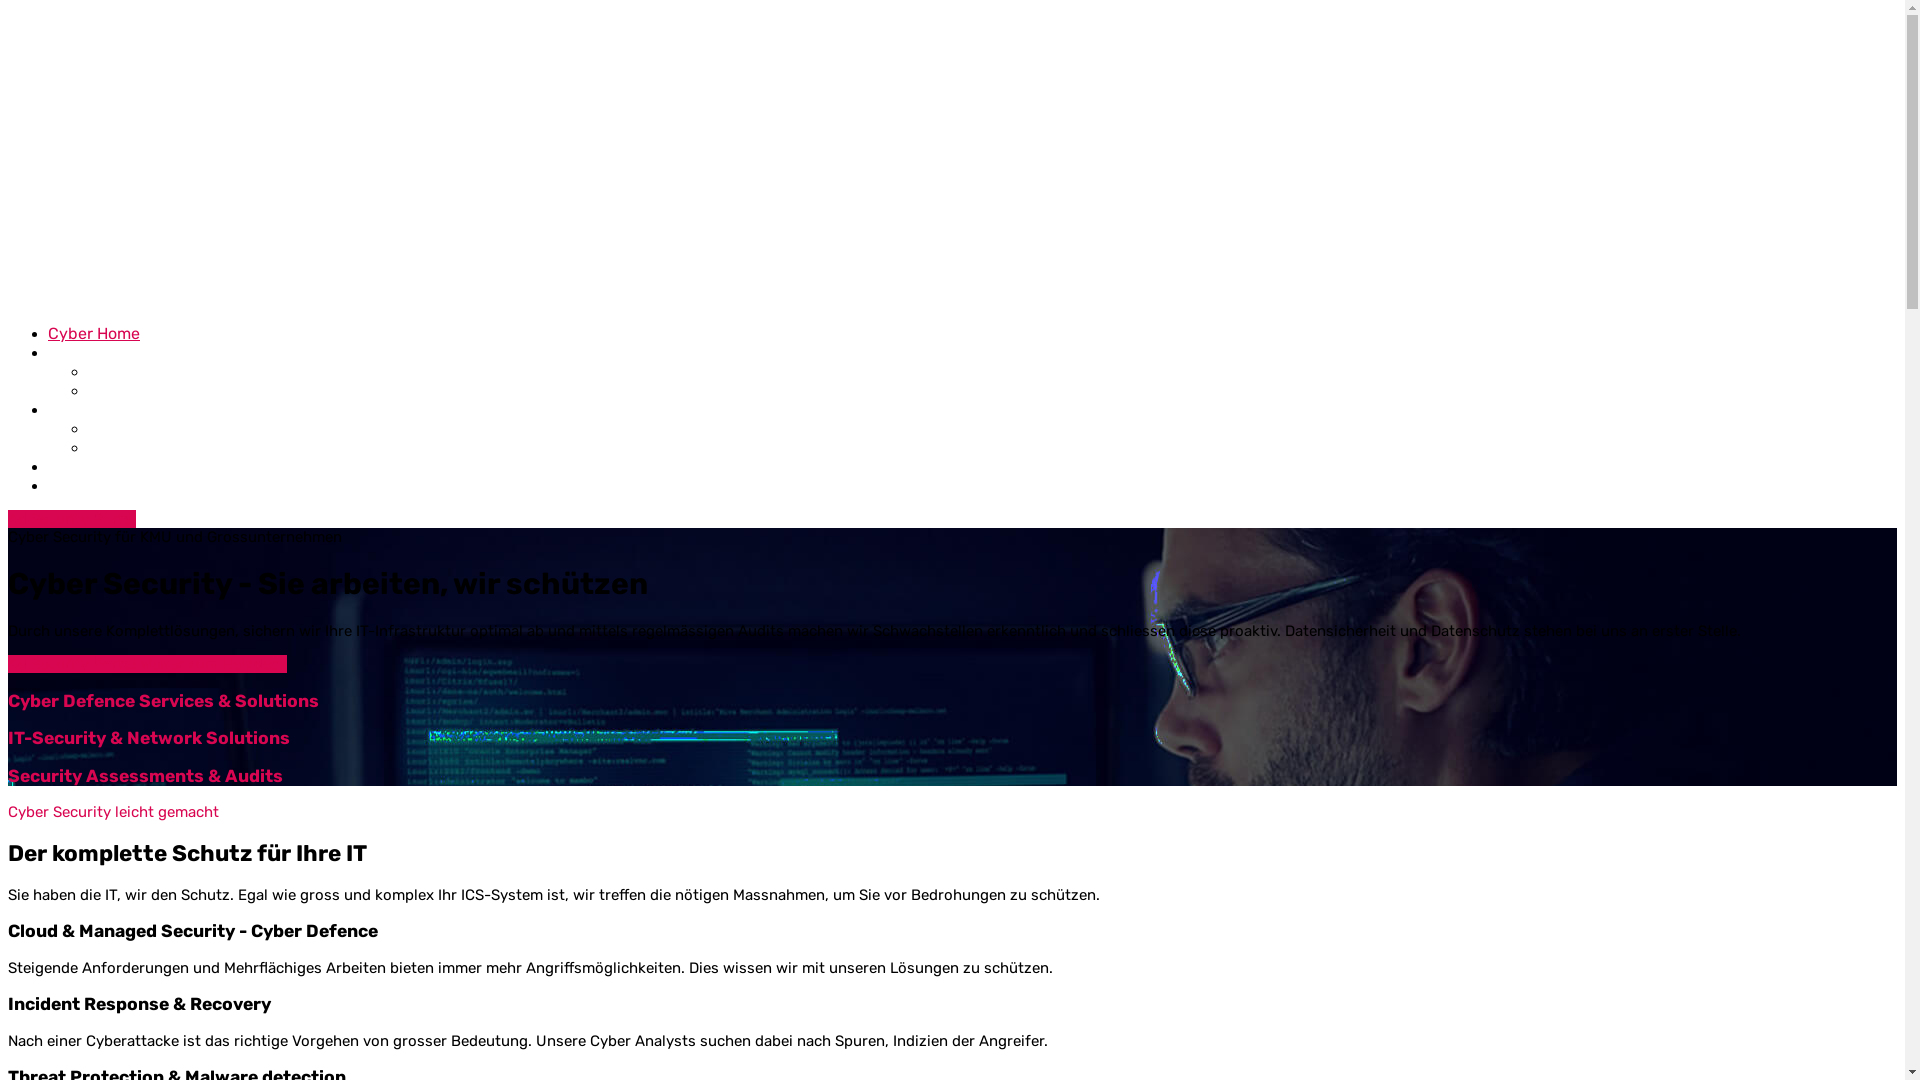 The height and width of the screenshot is (1080, 1920). What do you see at coordinates (214, 664) in the screenshot?
I see `Weiter zum Helpdesk` at bounding box center [214, 664].